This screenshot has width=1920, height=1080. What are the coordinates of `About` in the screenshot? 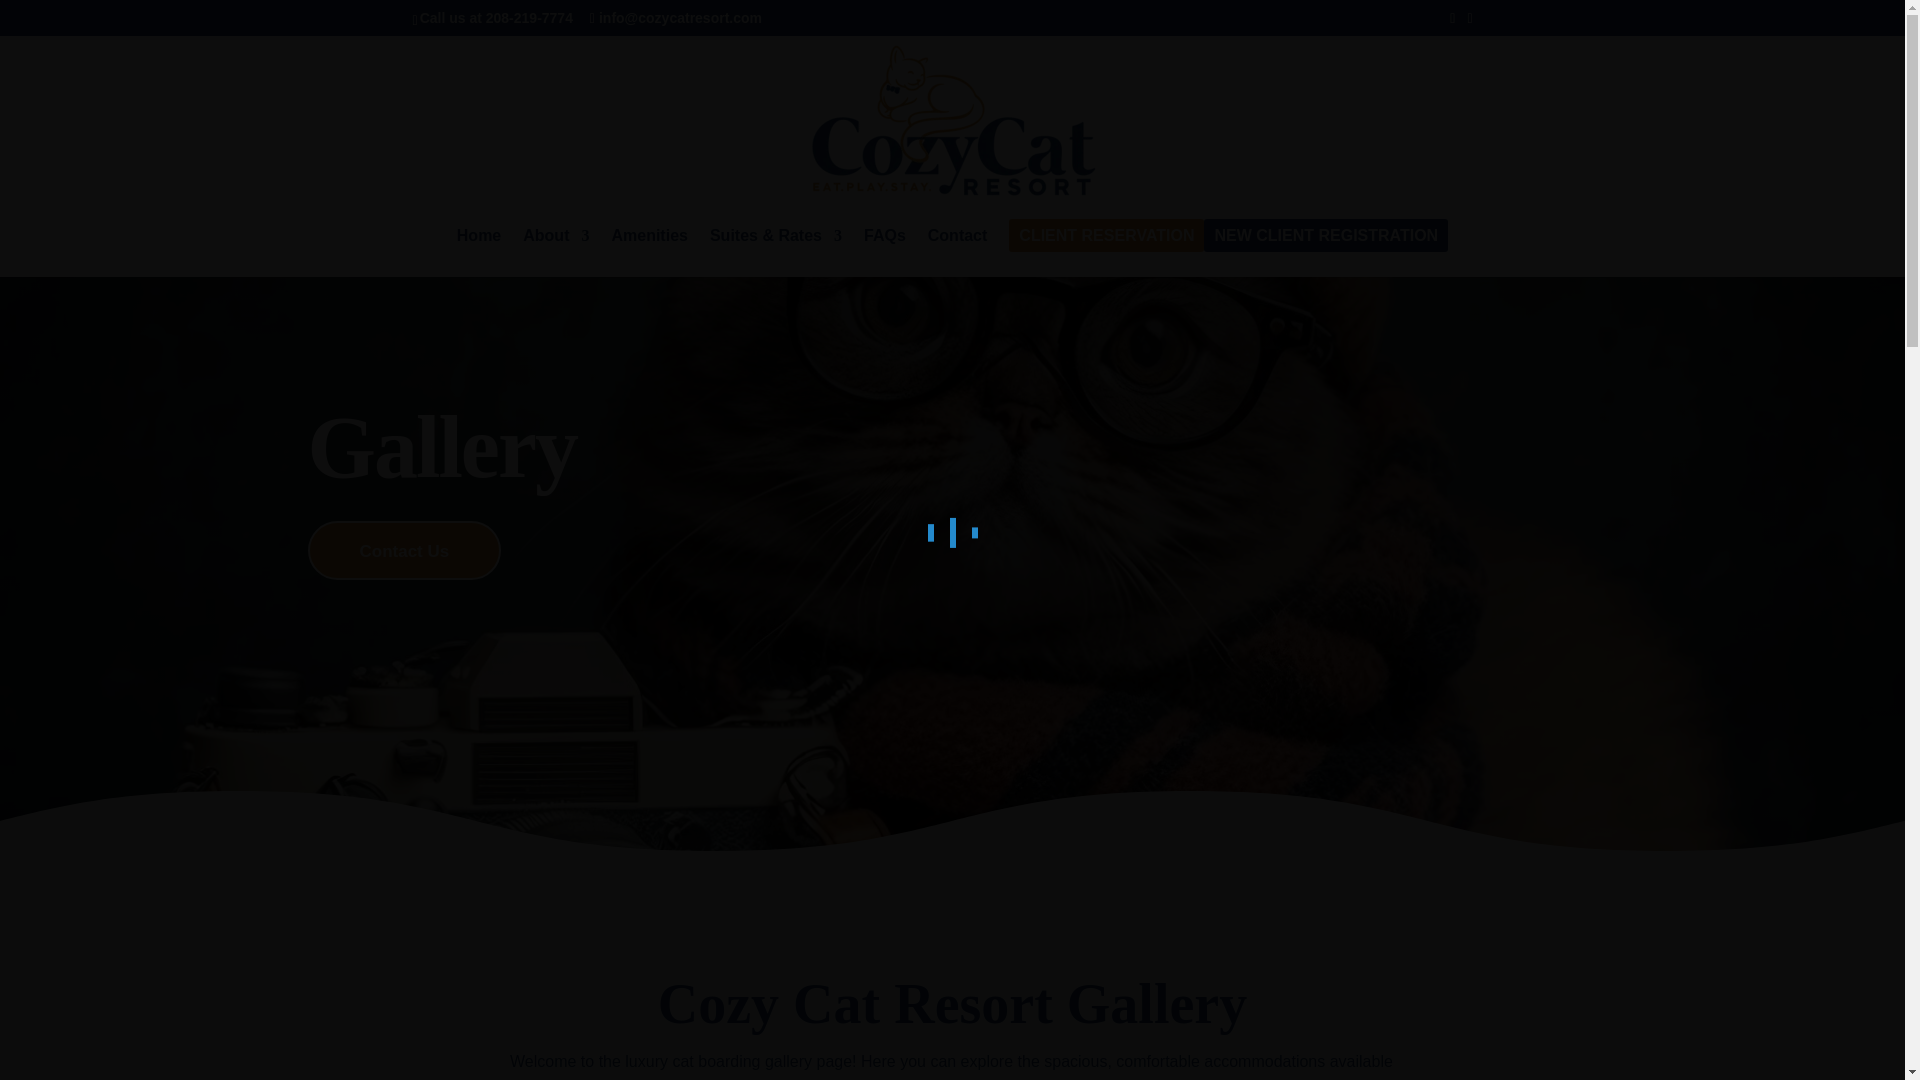 It's located at (556, 252).